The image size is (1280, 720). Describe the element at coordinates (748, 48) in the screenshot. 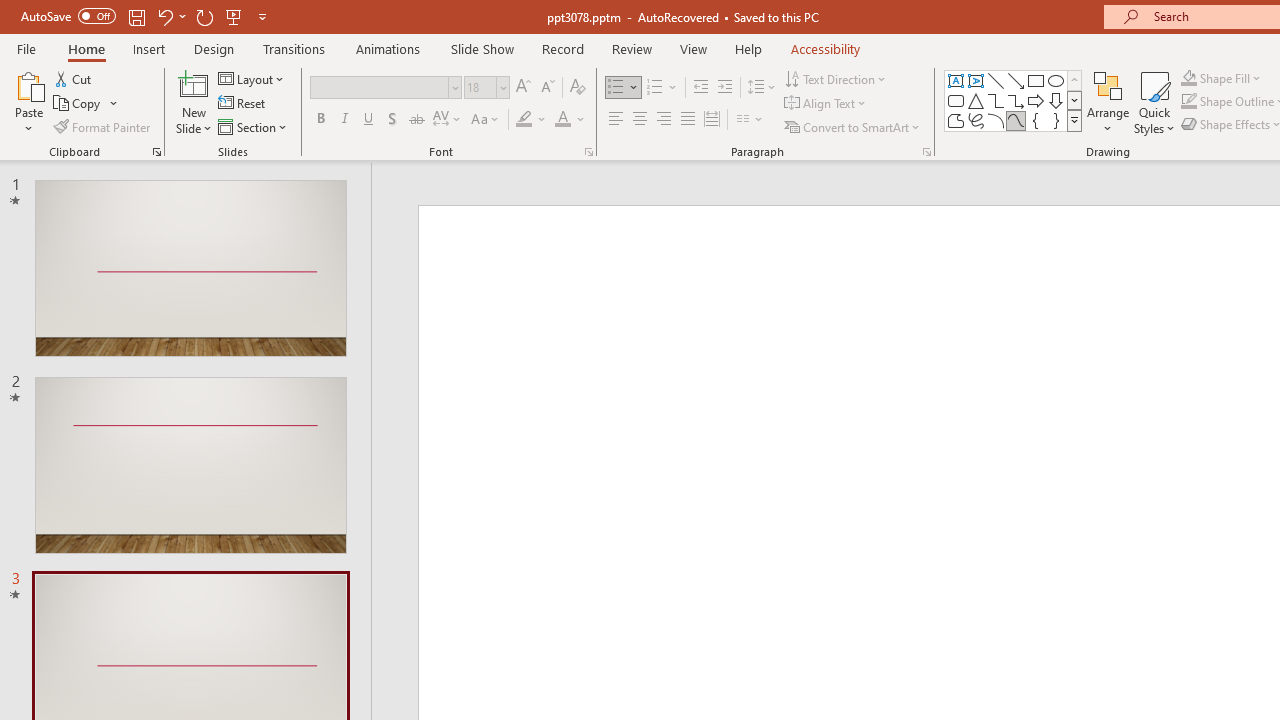

I see `Help` at that location.